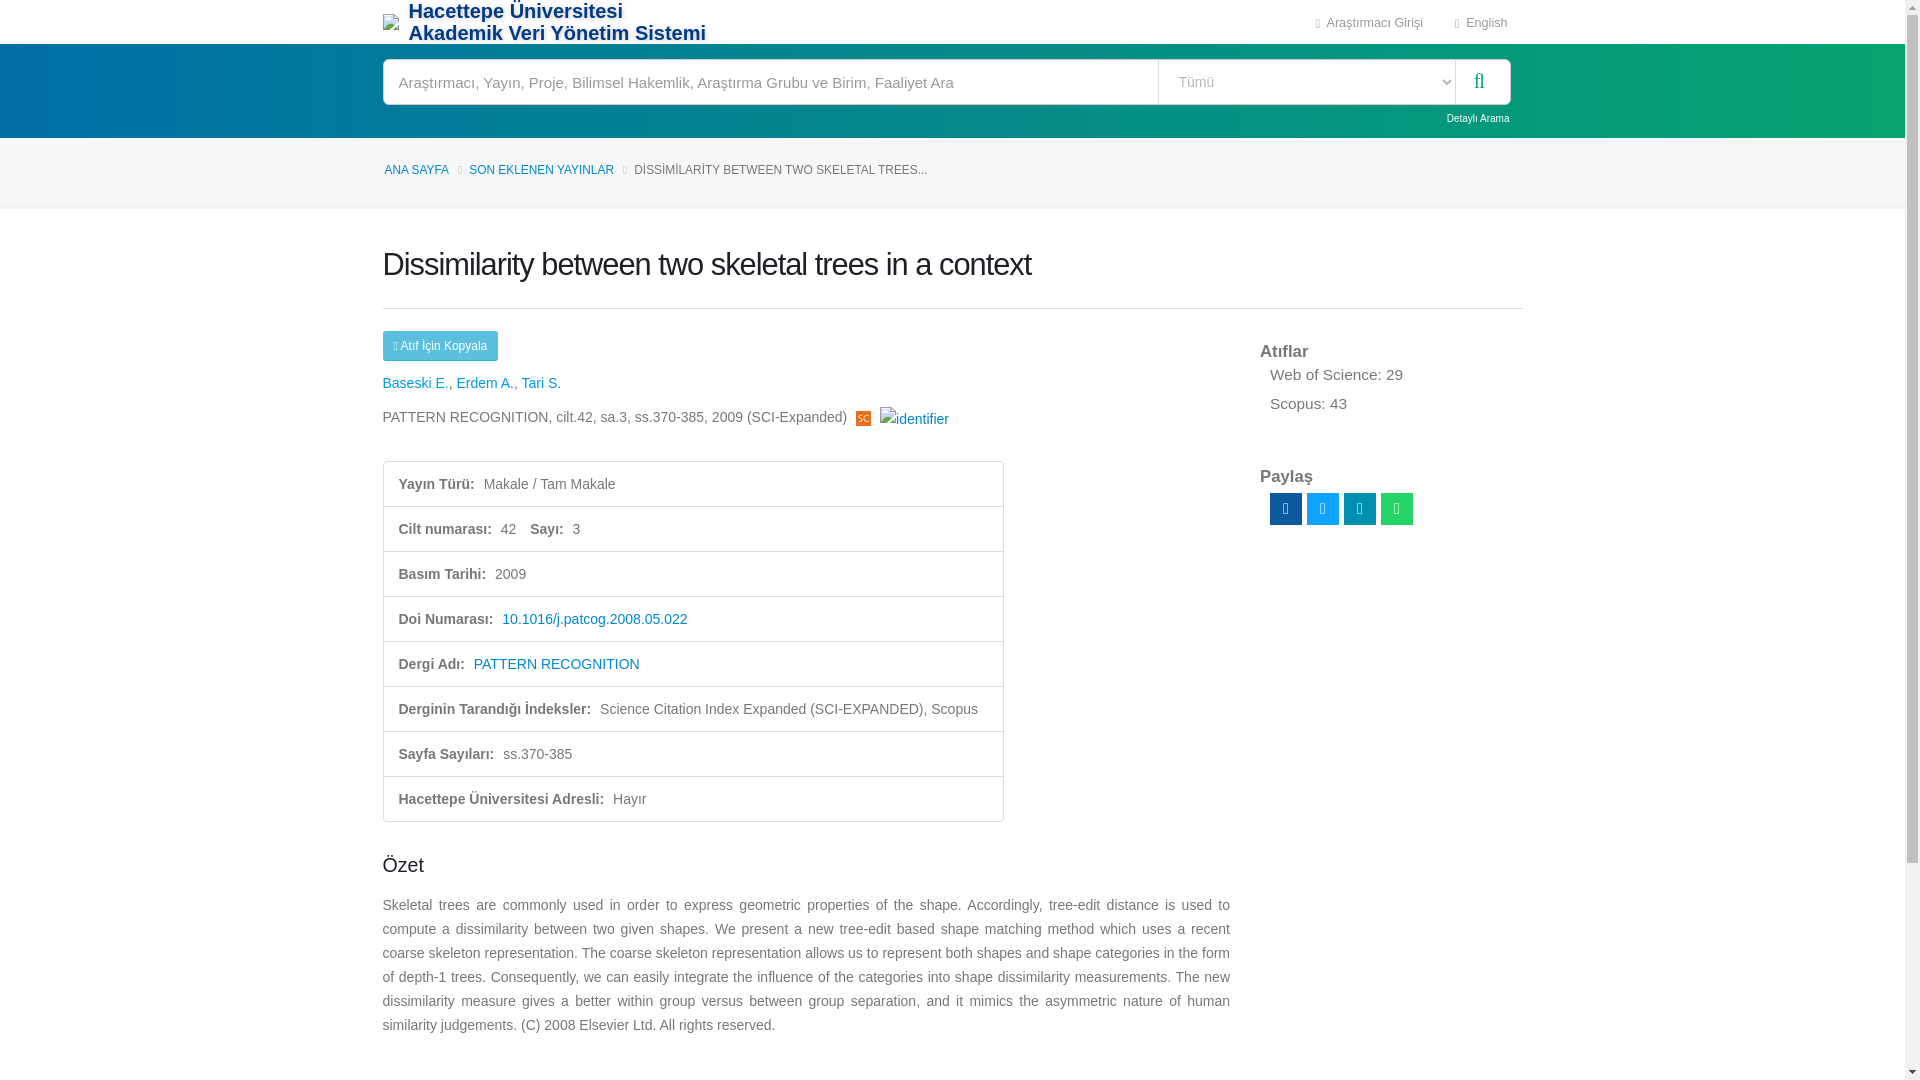 The image size is (1920, 1080). I want to click on PATTERN RECOGNITION, so click(556, 663).